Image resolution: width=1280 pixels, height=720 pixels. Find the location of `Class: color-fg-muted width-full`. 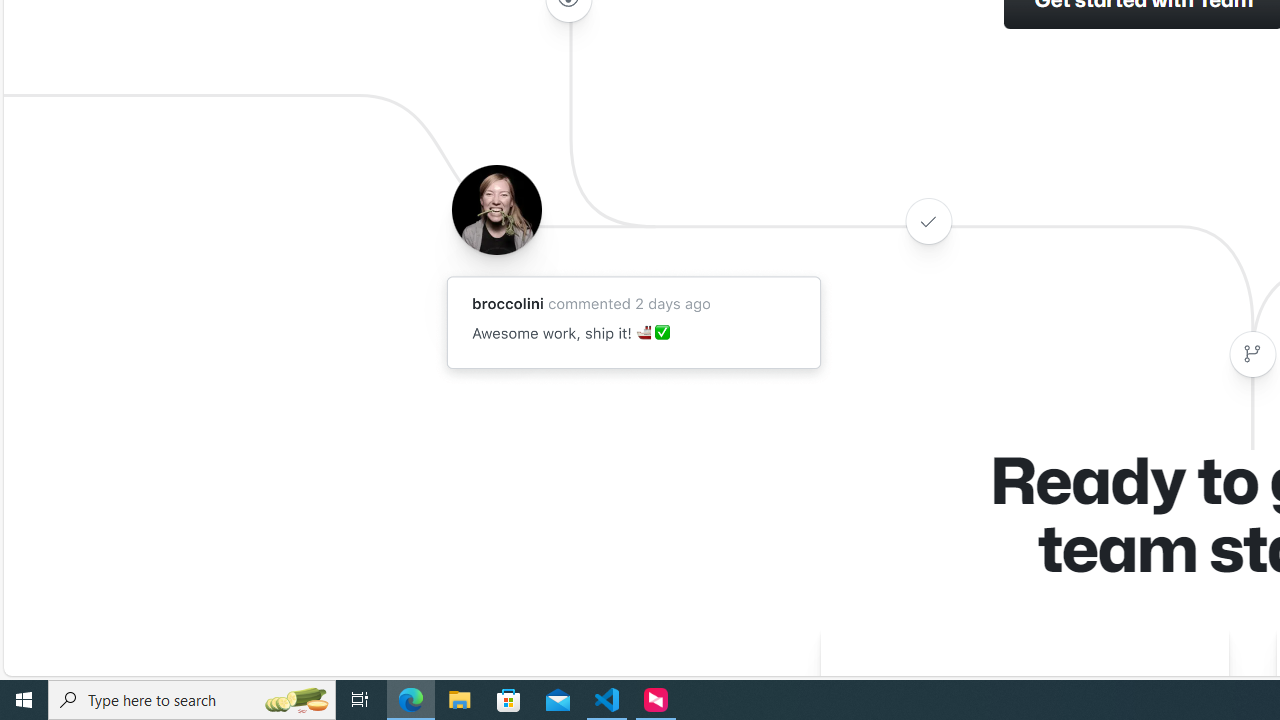

Class: color-fg-muted width-full is located at coordinates (1252, 354).